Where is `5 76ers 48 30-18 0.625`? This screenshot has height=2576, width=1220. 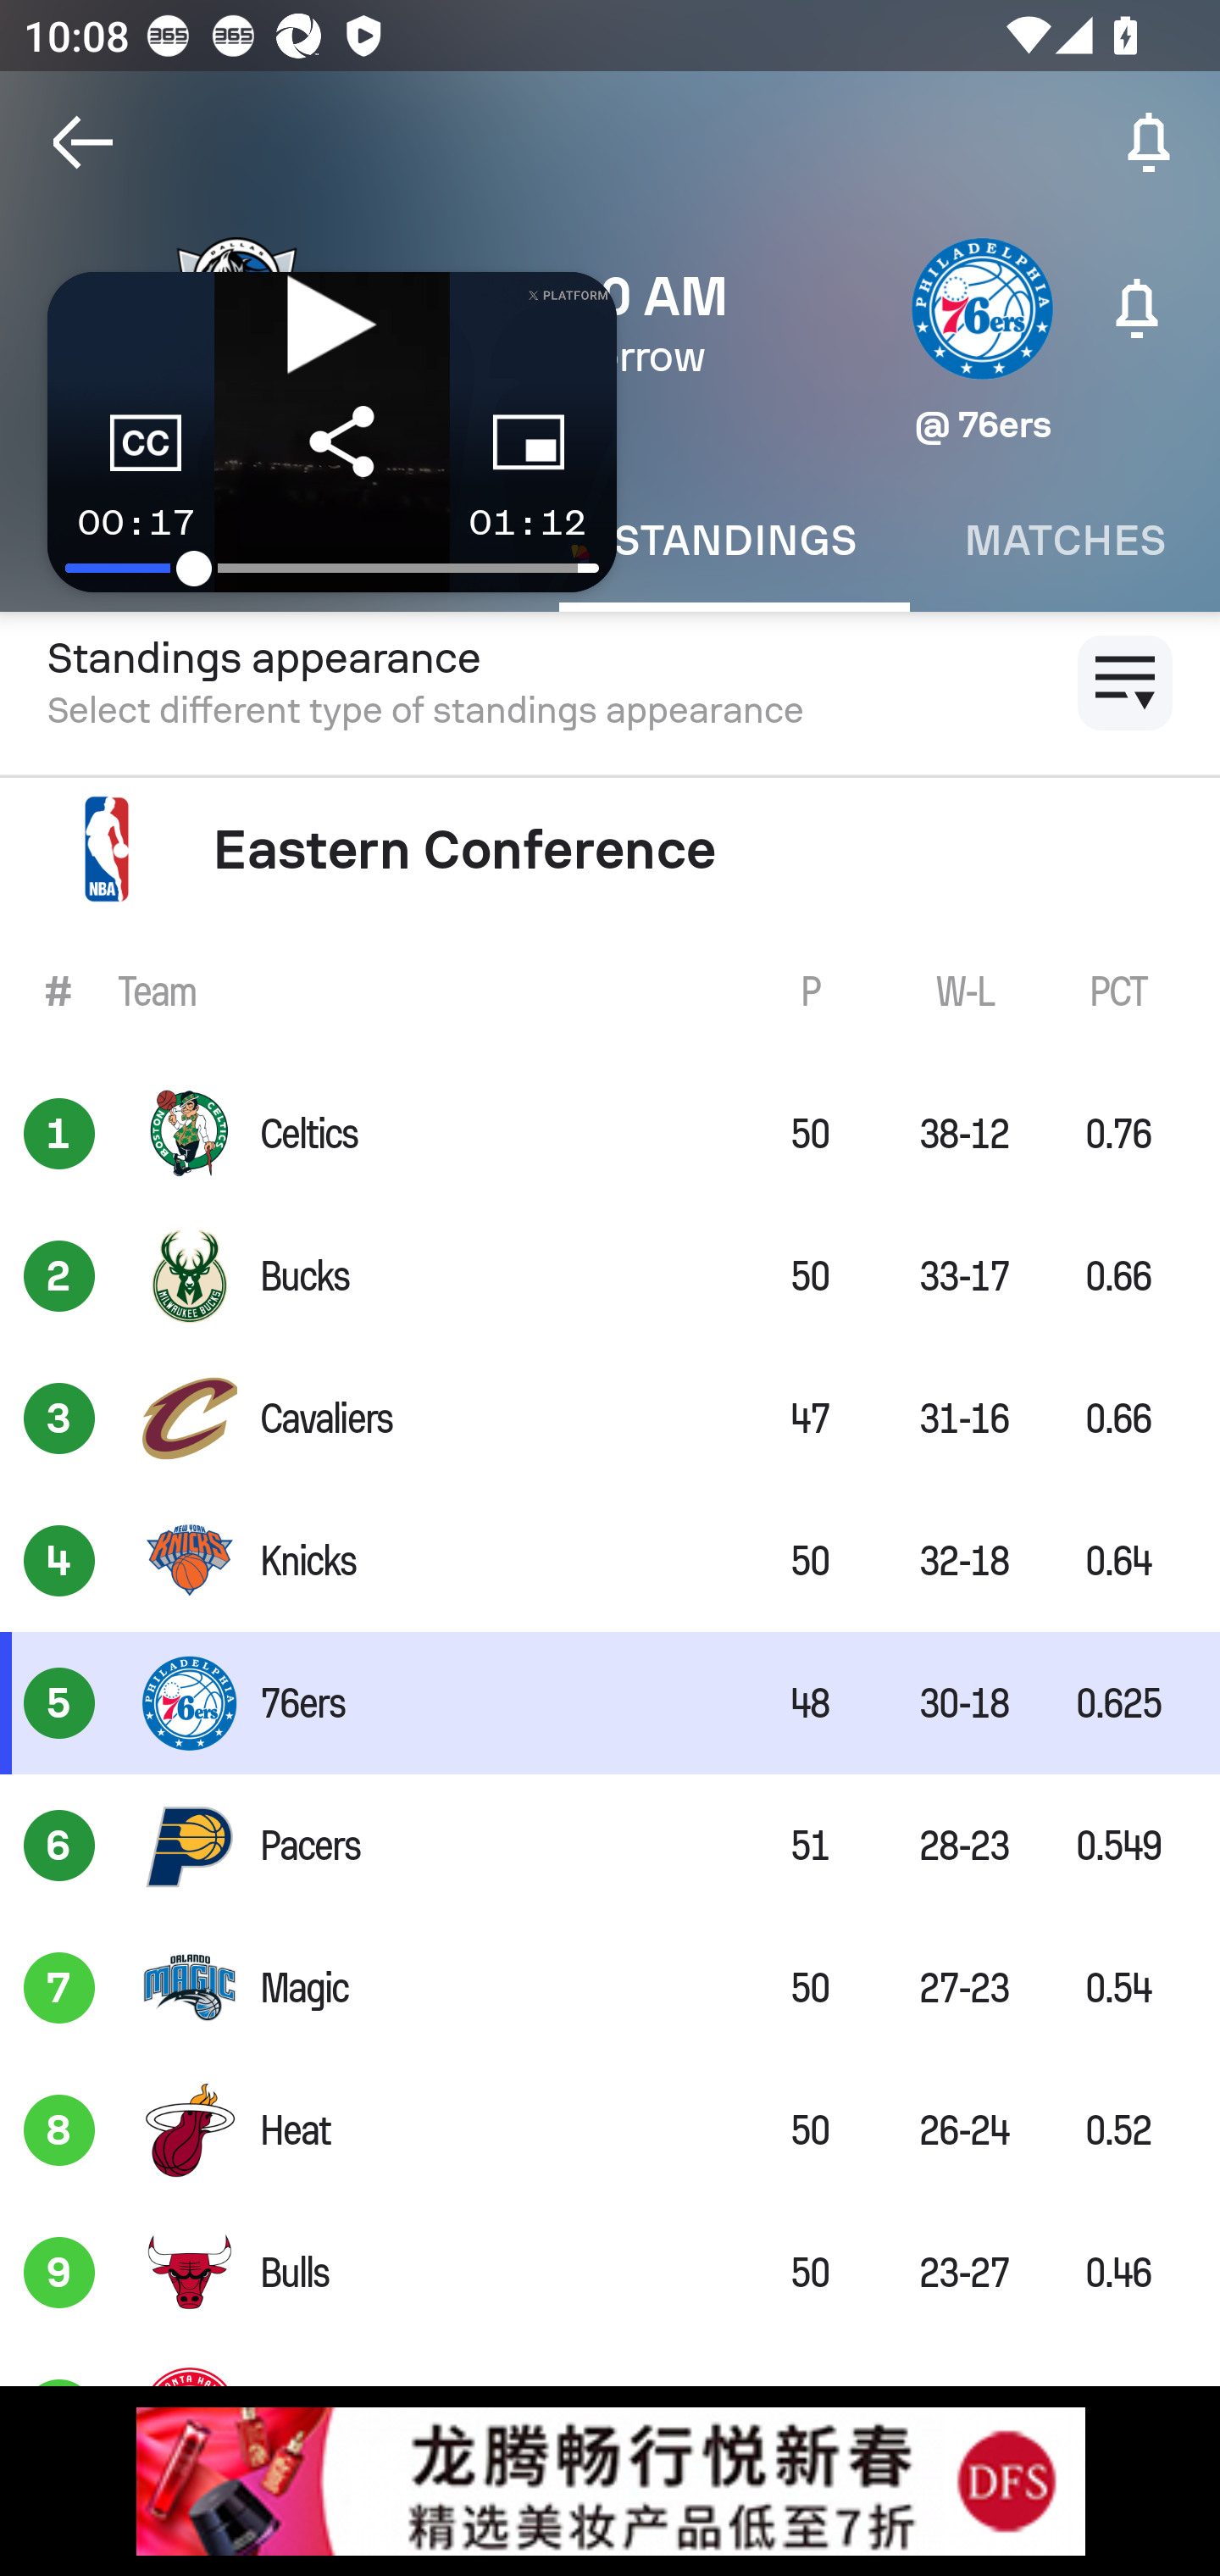 5 76ers 48 30-18 0.625 is located at coordinates (610, 1703).